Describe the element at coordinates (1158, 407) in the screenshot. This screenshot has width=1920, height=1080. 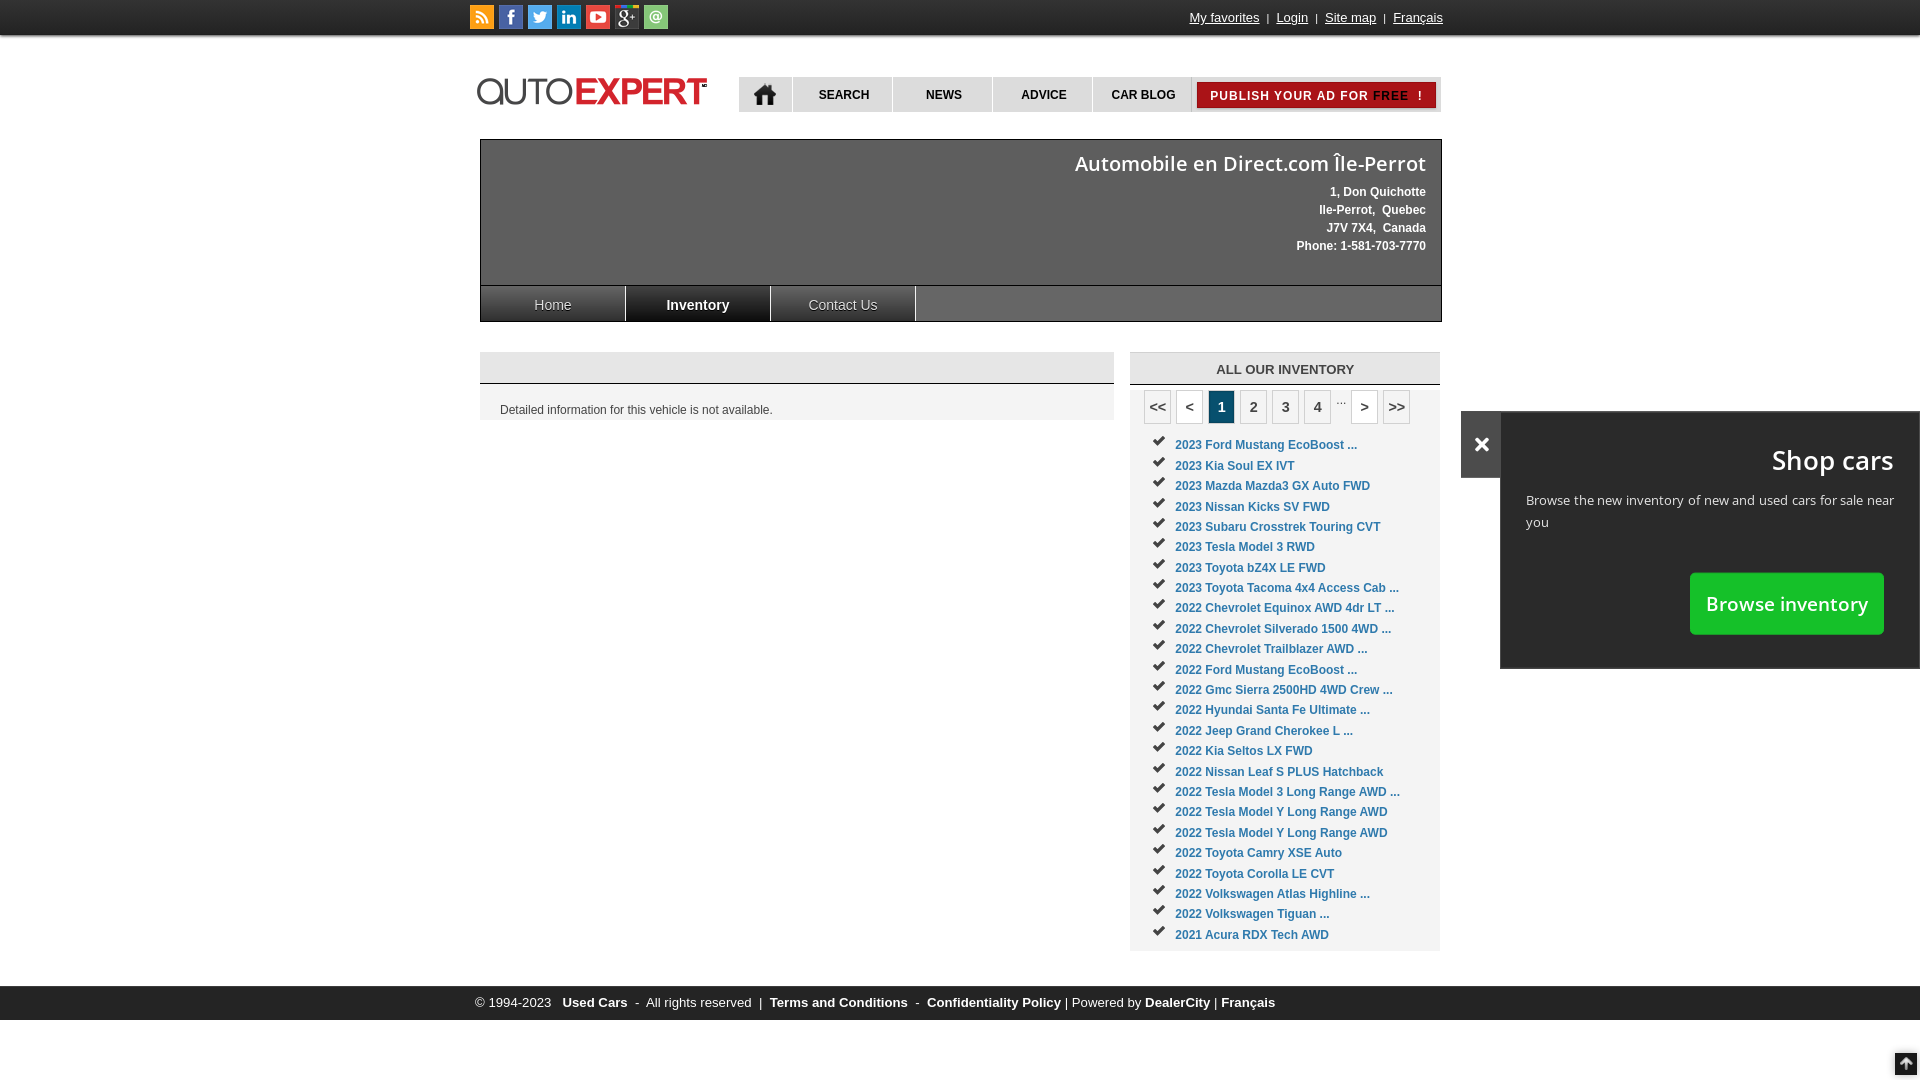
I see `<<` at that location.